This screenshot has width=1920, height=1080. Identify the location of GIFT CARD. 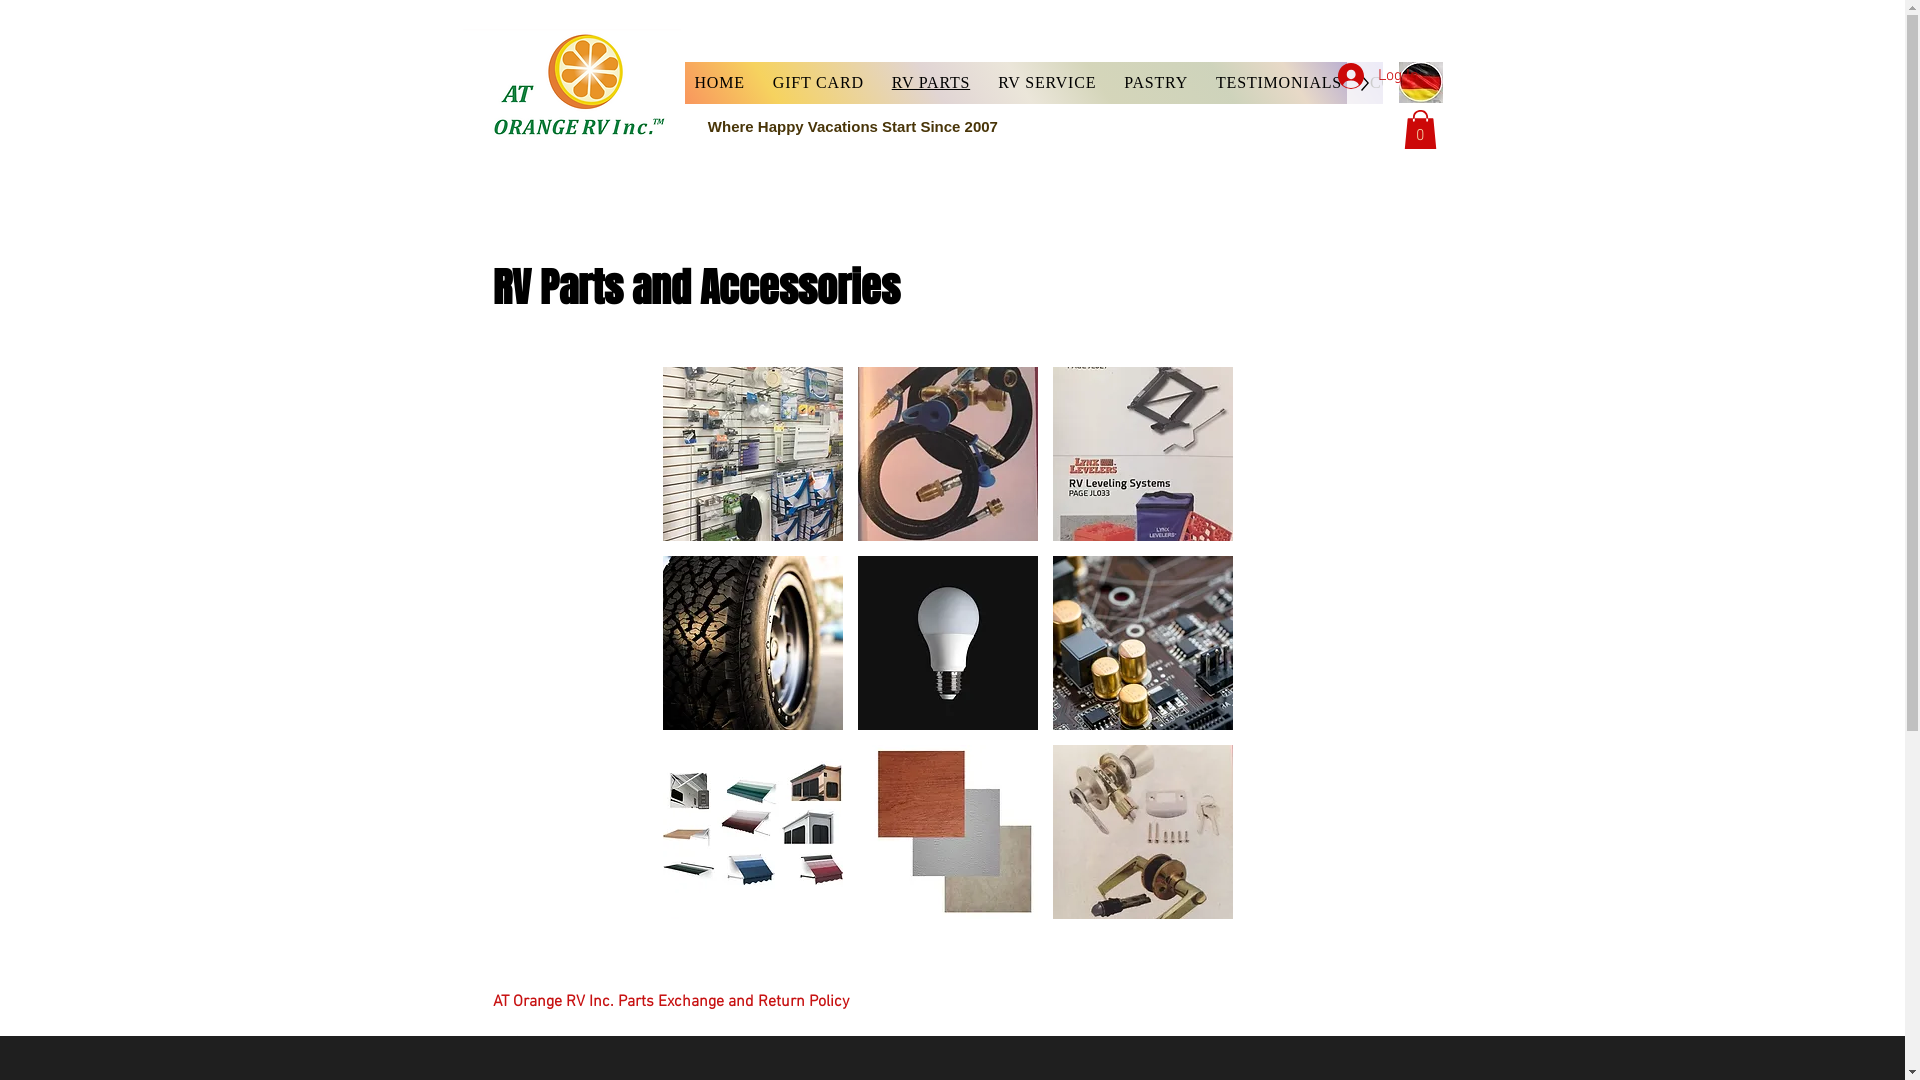
(818, 83).